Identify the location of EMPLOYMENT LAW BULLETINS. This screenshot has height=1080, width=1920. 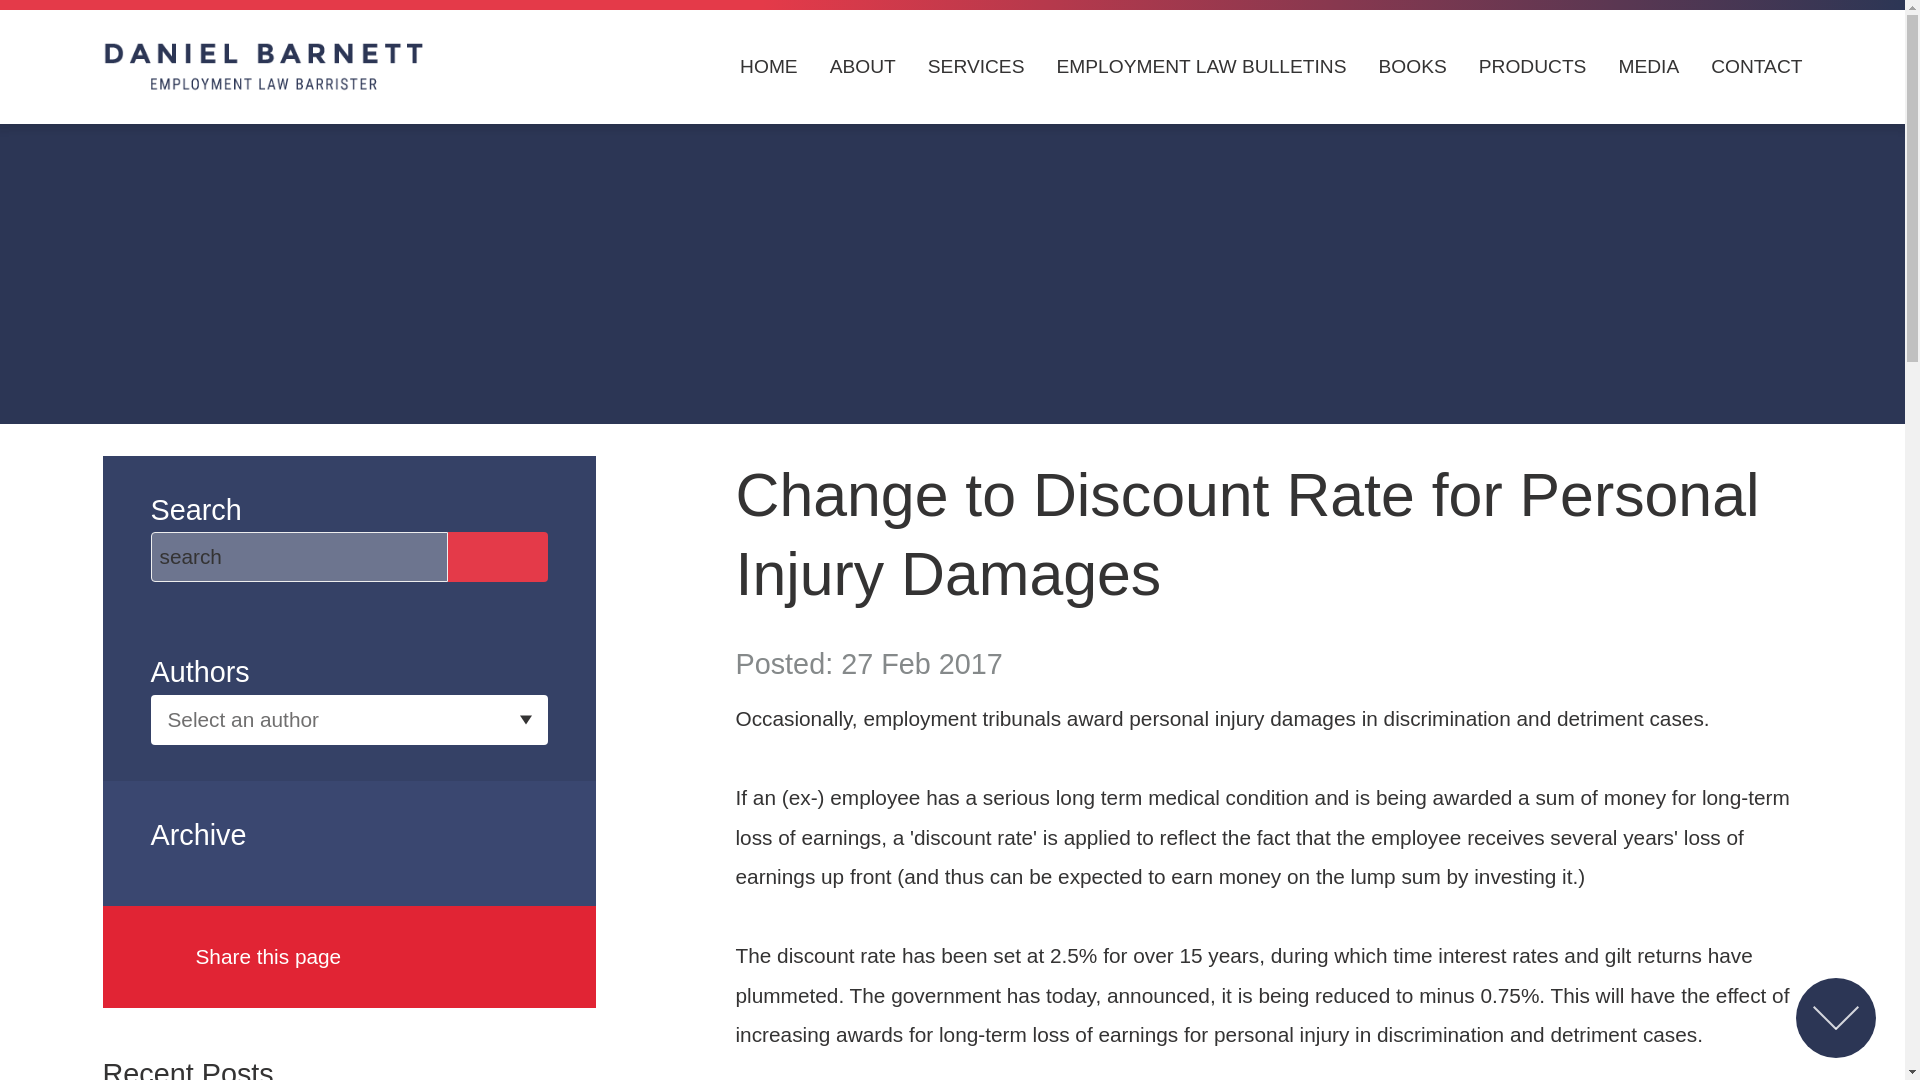
(1200, 67).